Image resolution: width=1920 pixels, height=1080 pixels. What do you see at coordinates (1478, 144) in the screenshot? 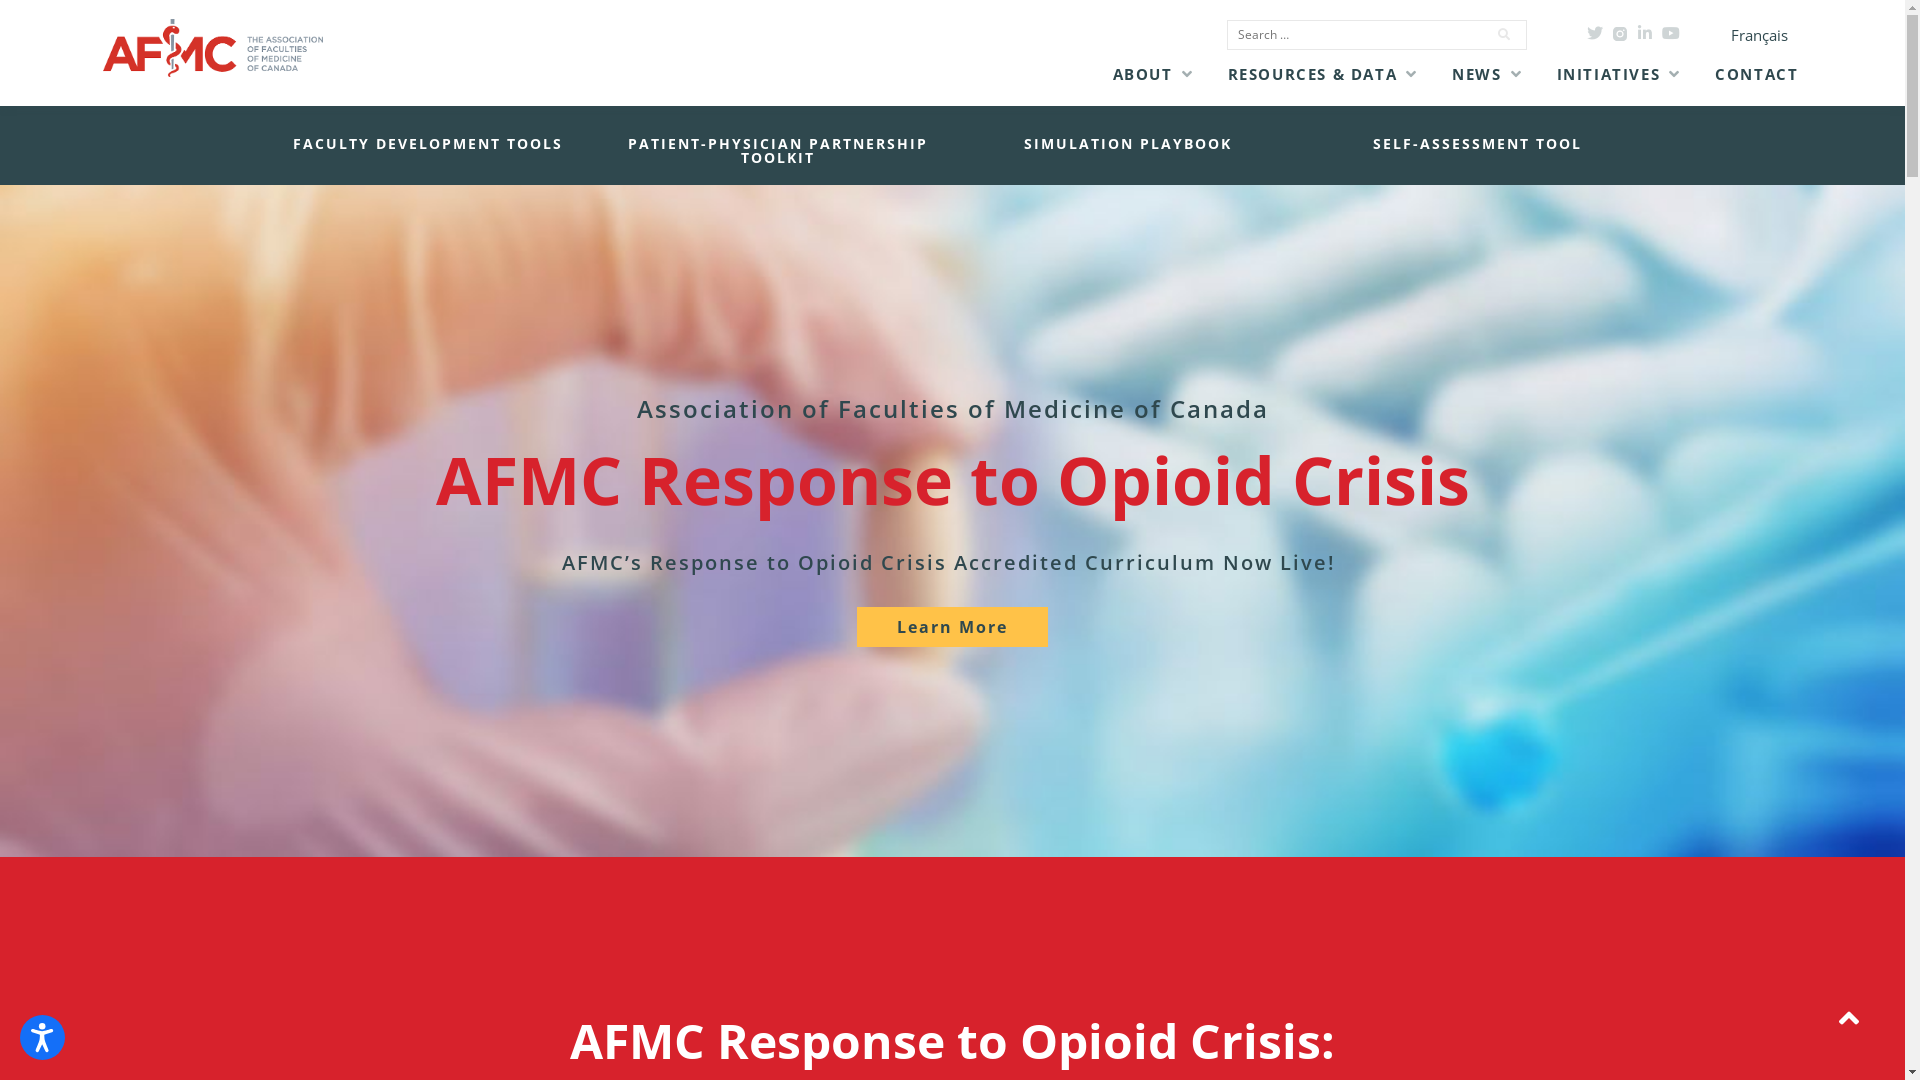
I see `SELF-ASSESSMENT TOOL` at bounding box center [1478, 144].